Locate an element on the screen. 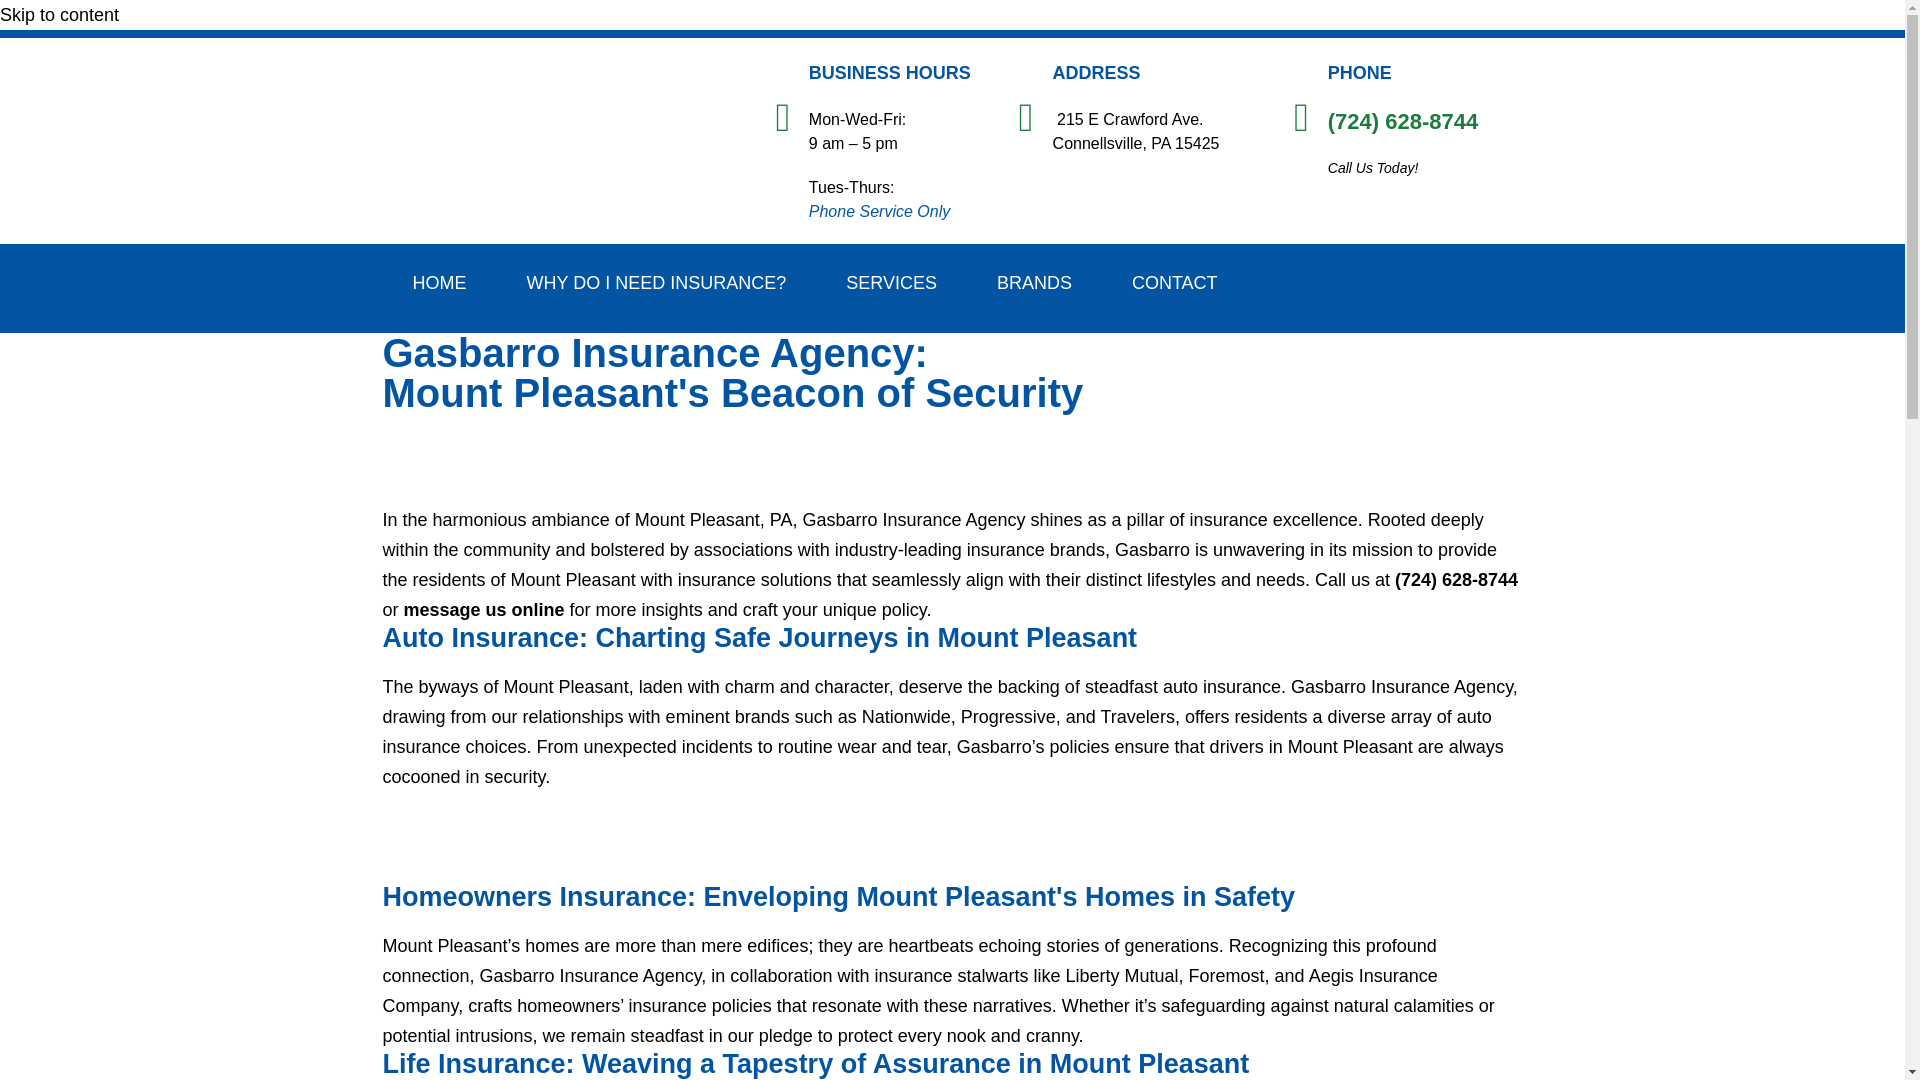 The width and height of the screenshot is (1920, 1080). CONTACT is located at coordinates (1175, 282).